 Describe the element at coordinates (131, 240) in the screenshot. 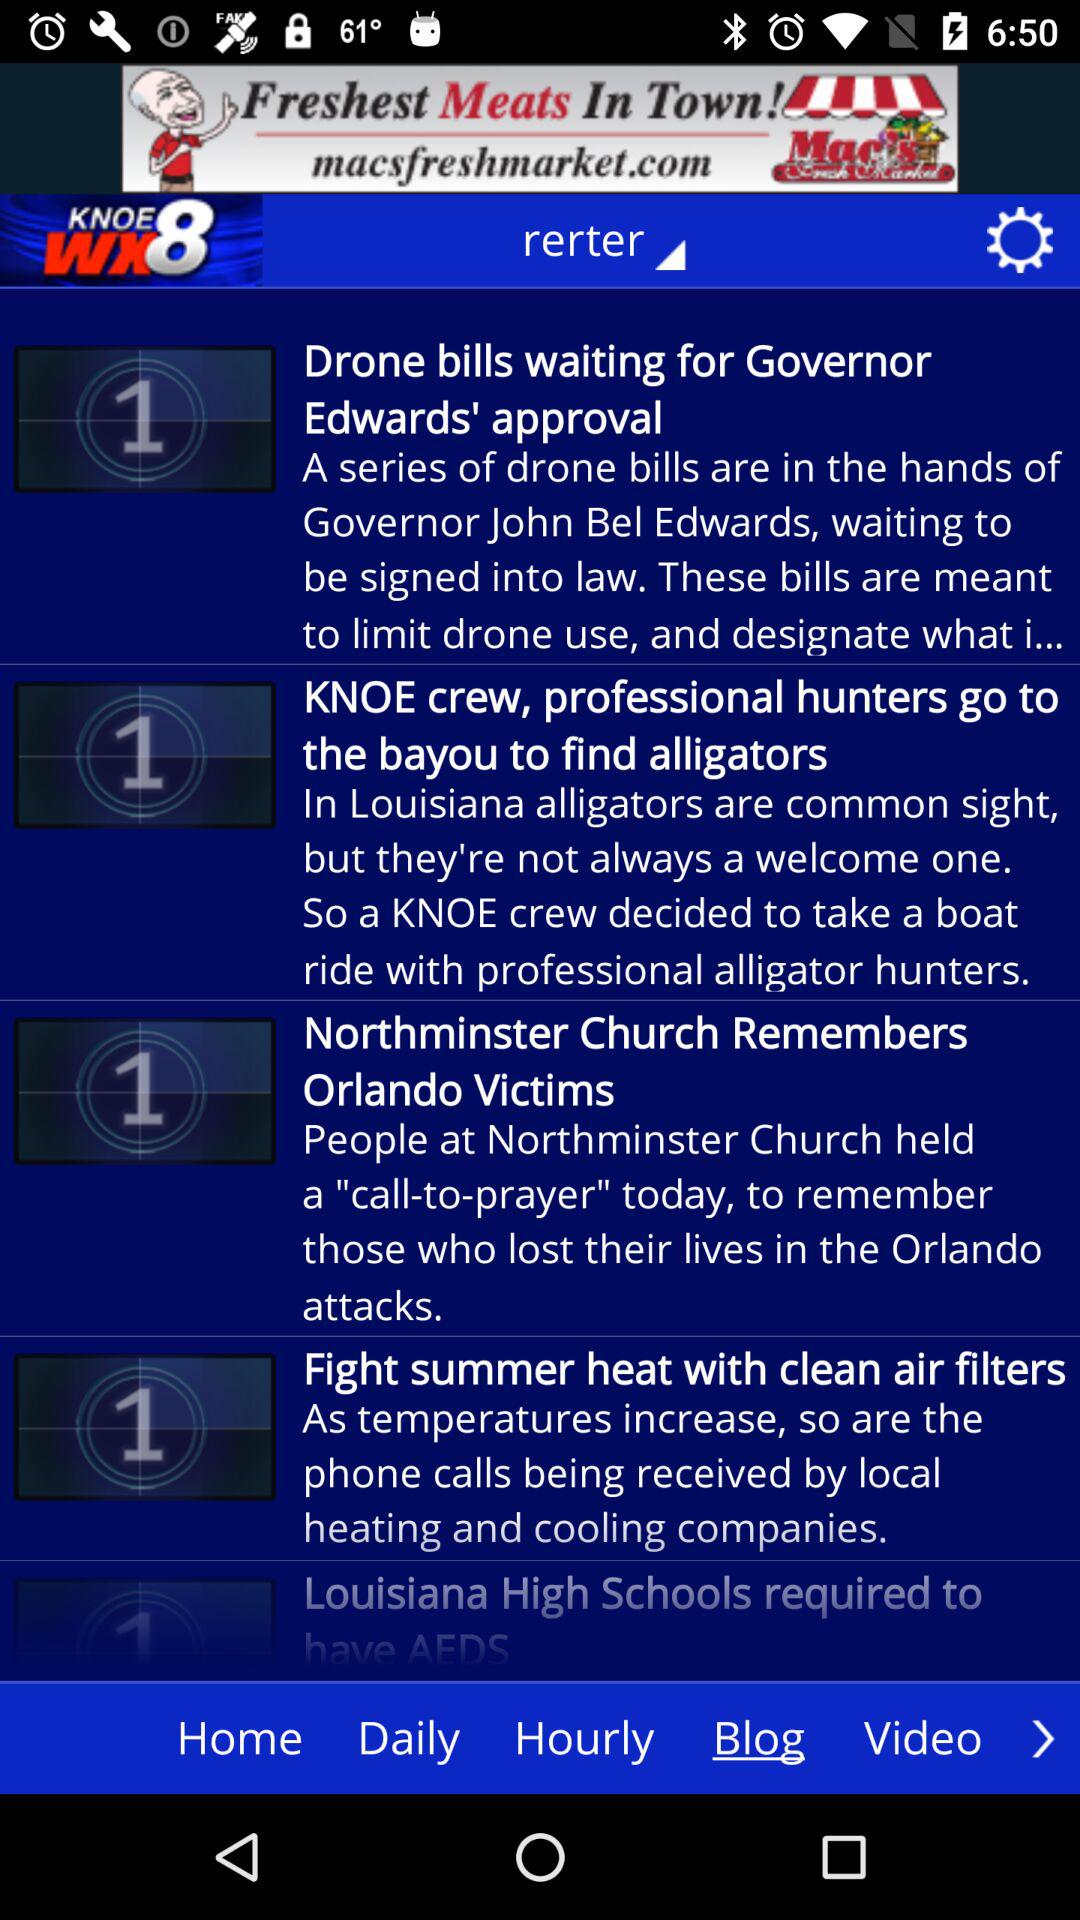

I see `go to home page` at that location.